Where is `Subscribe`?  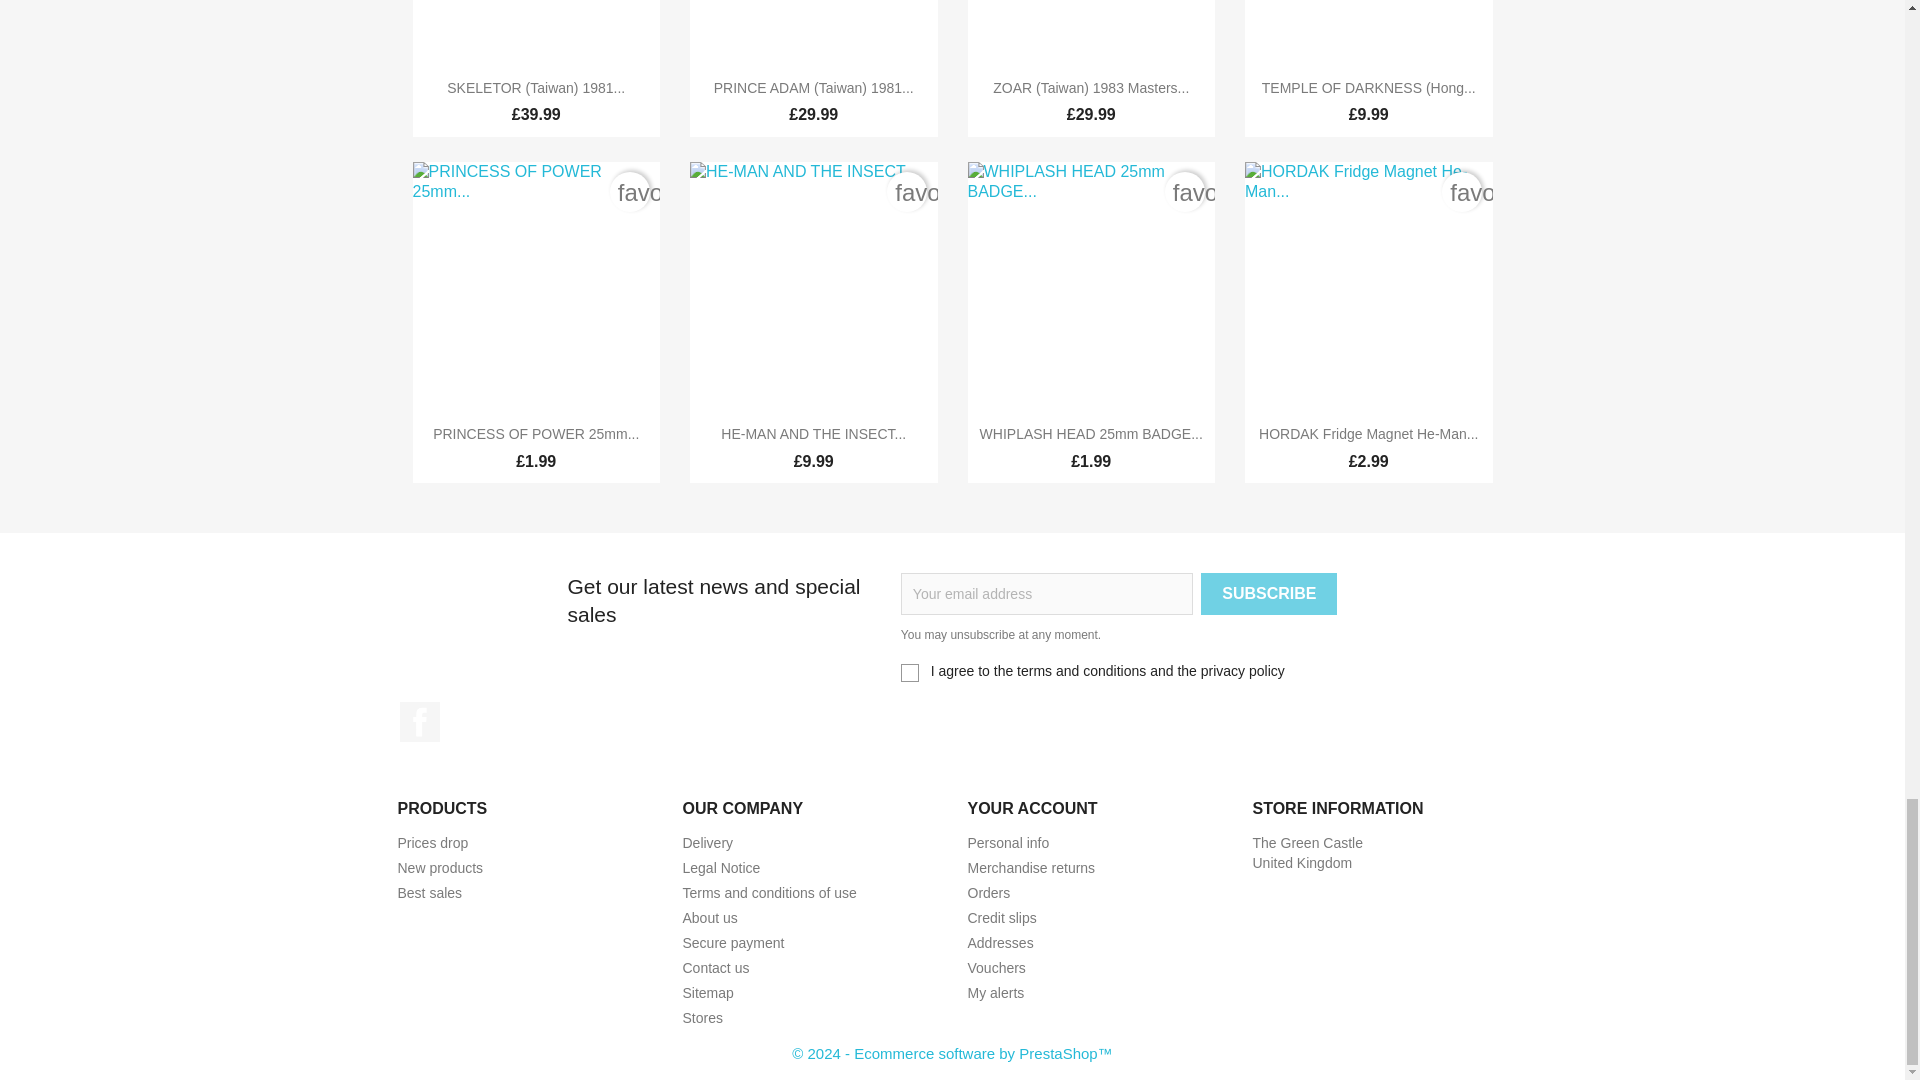
Subscribe is located at coordinates (1268, 594).